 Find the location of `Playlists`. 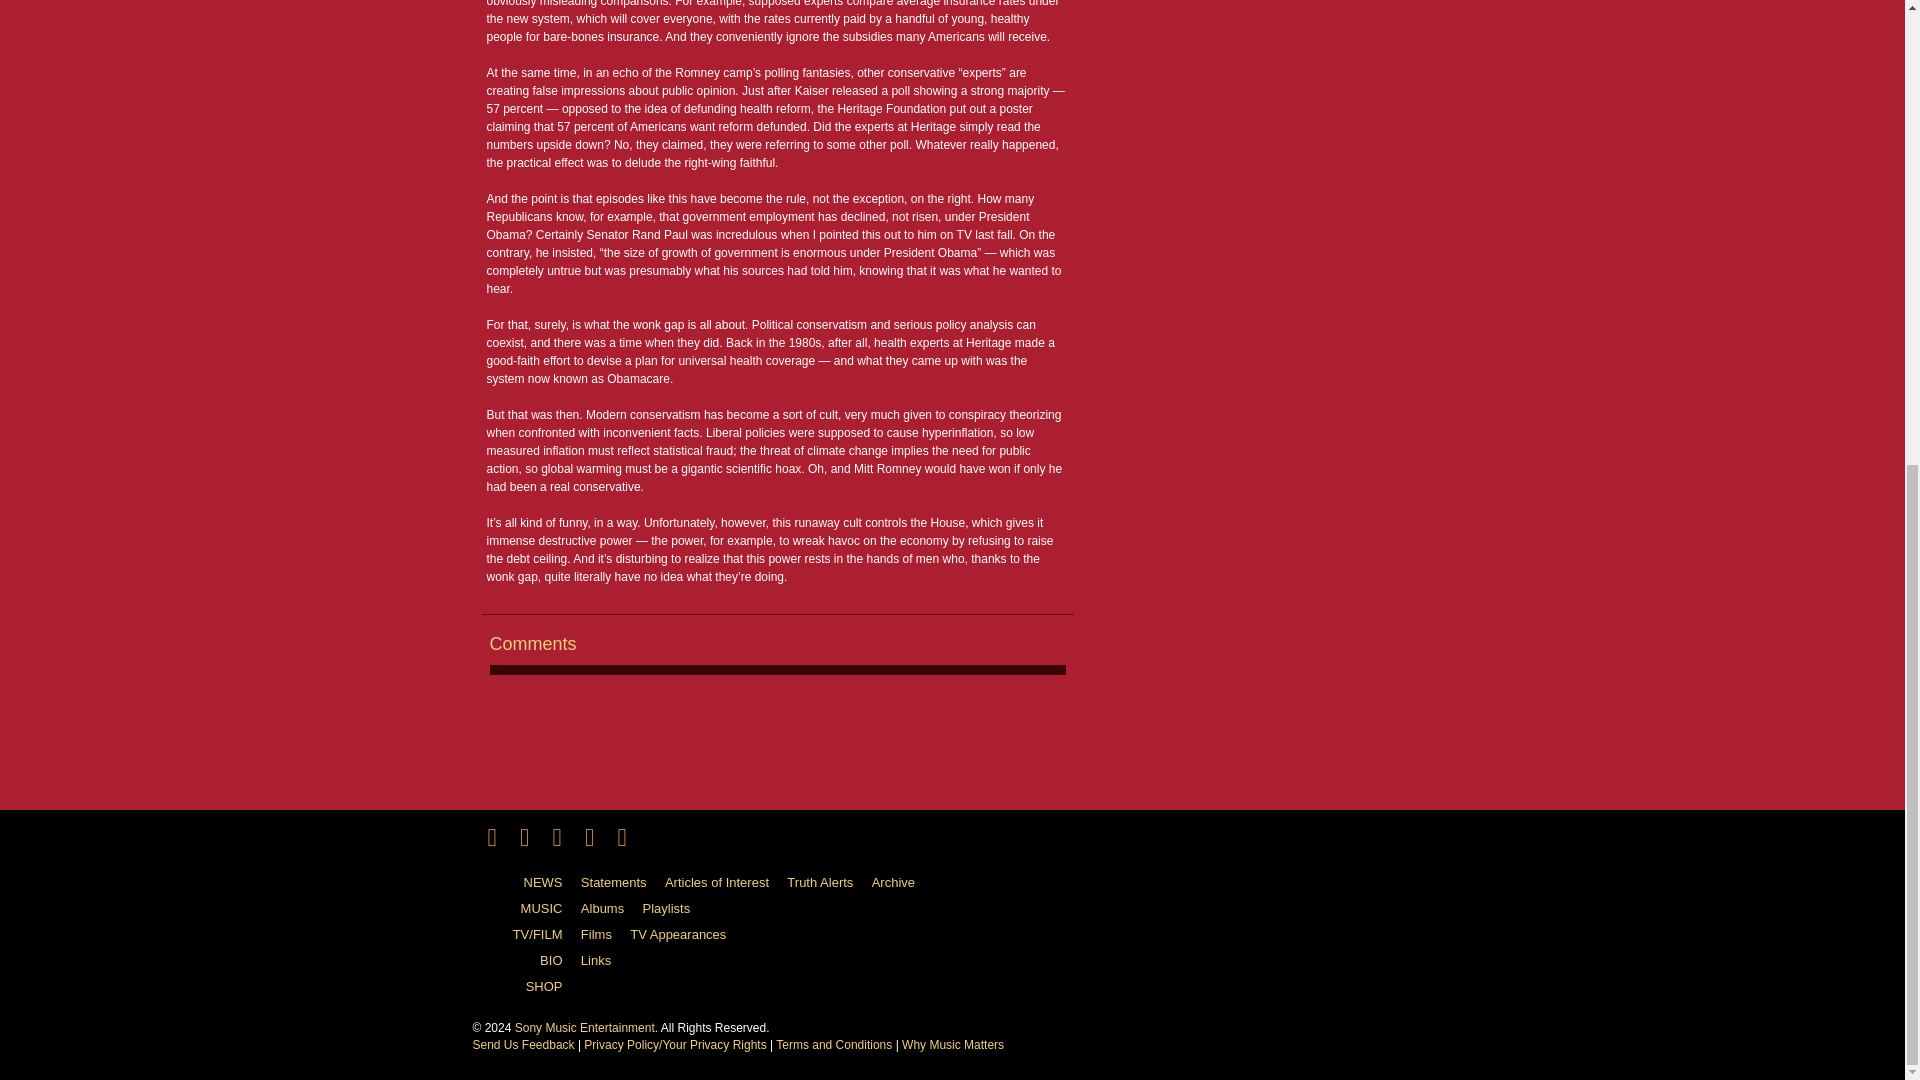

Playlists is located at coordinates (674, 909).